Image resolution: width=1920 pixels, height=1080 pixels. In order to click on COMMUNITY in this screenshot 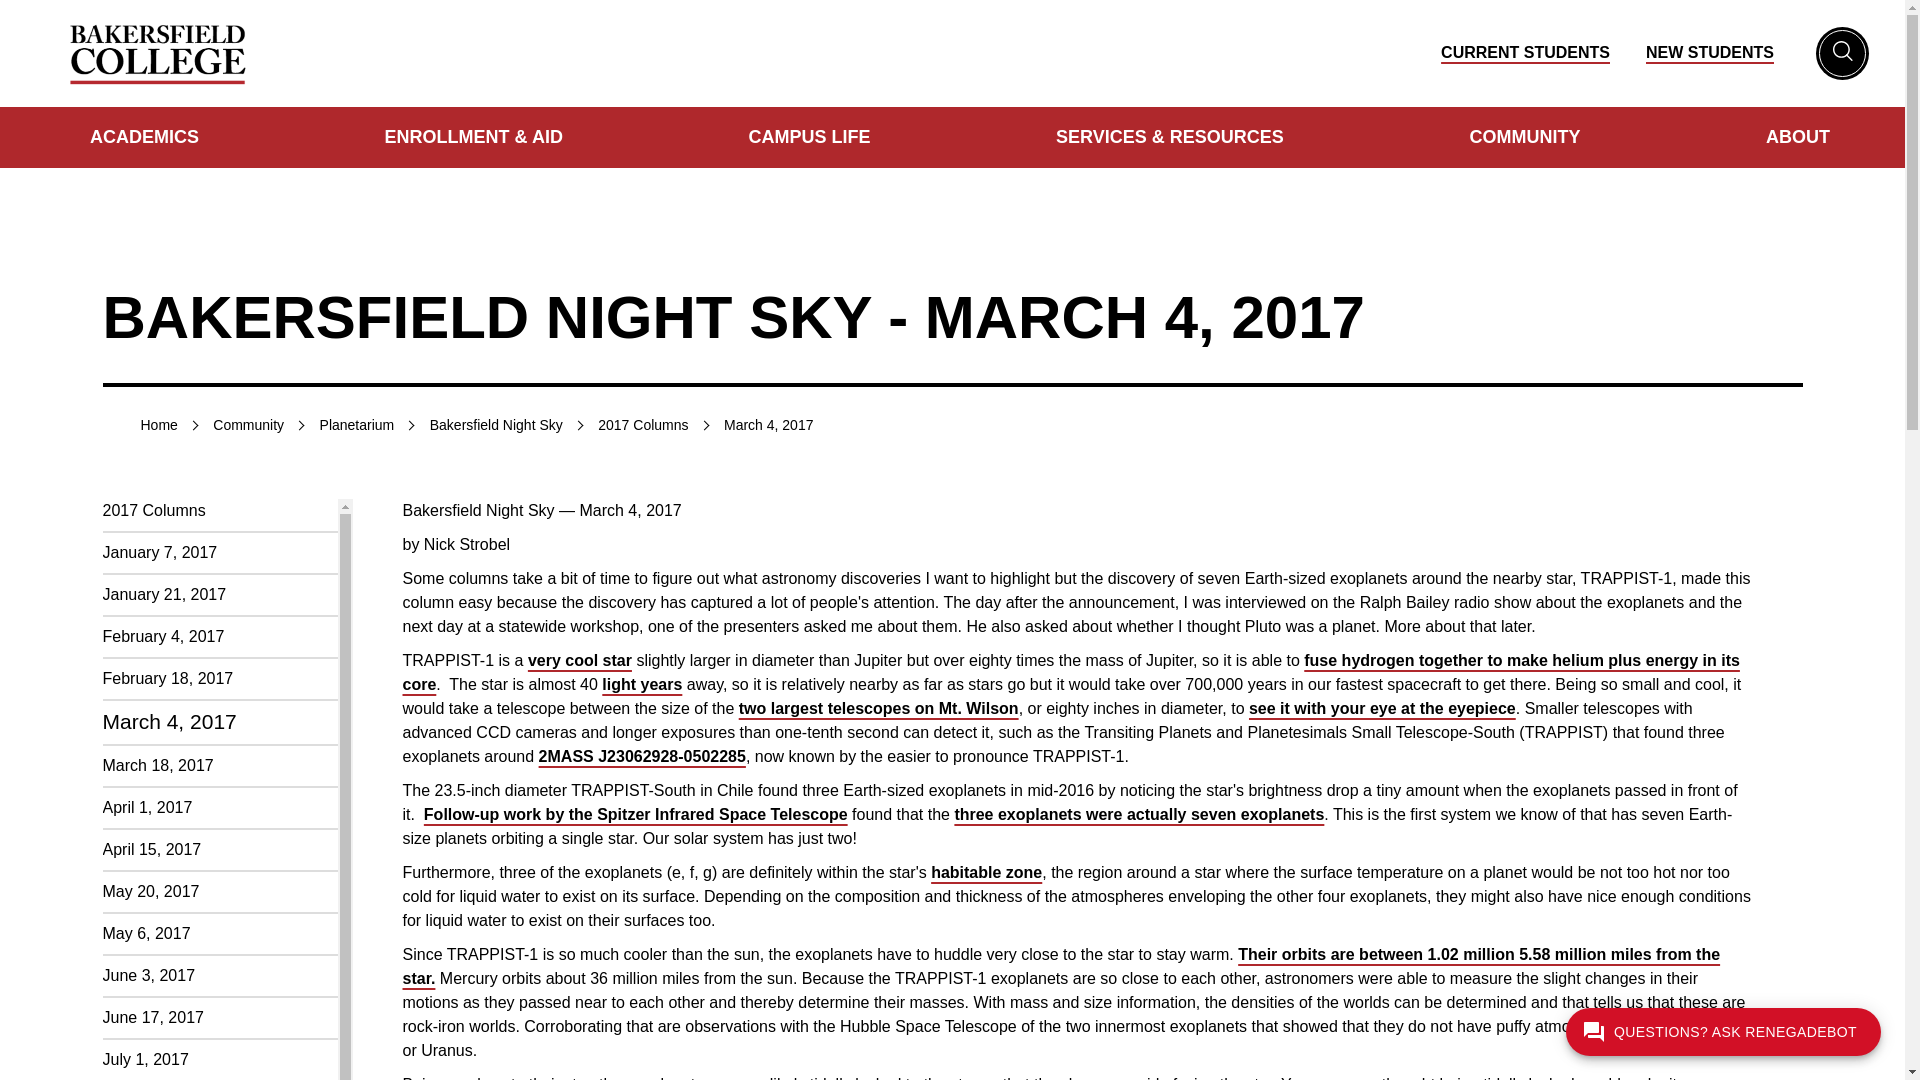, I will do `click(1524, 136)`.